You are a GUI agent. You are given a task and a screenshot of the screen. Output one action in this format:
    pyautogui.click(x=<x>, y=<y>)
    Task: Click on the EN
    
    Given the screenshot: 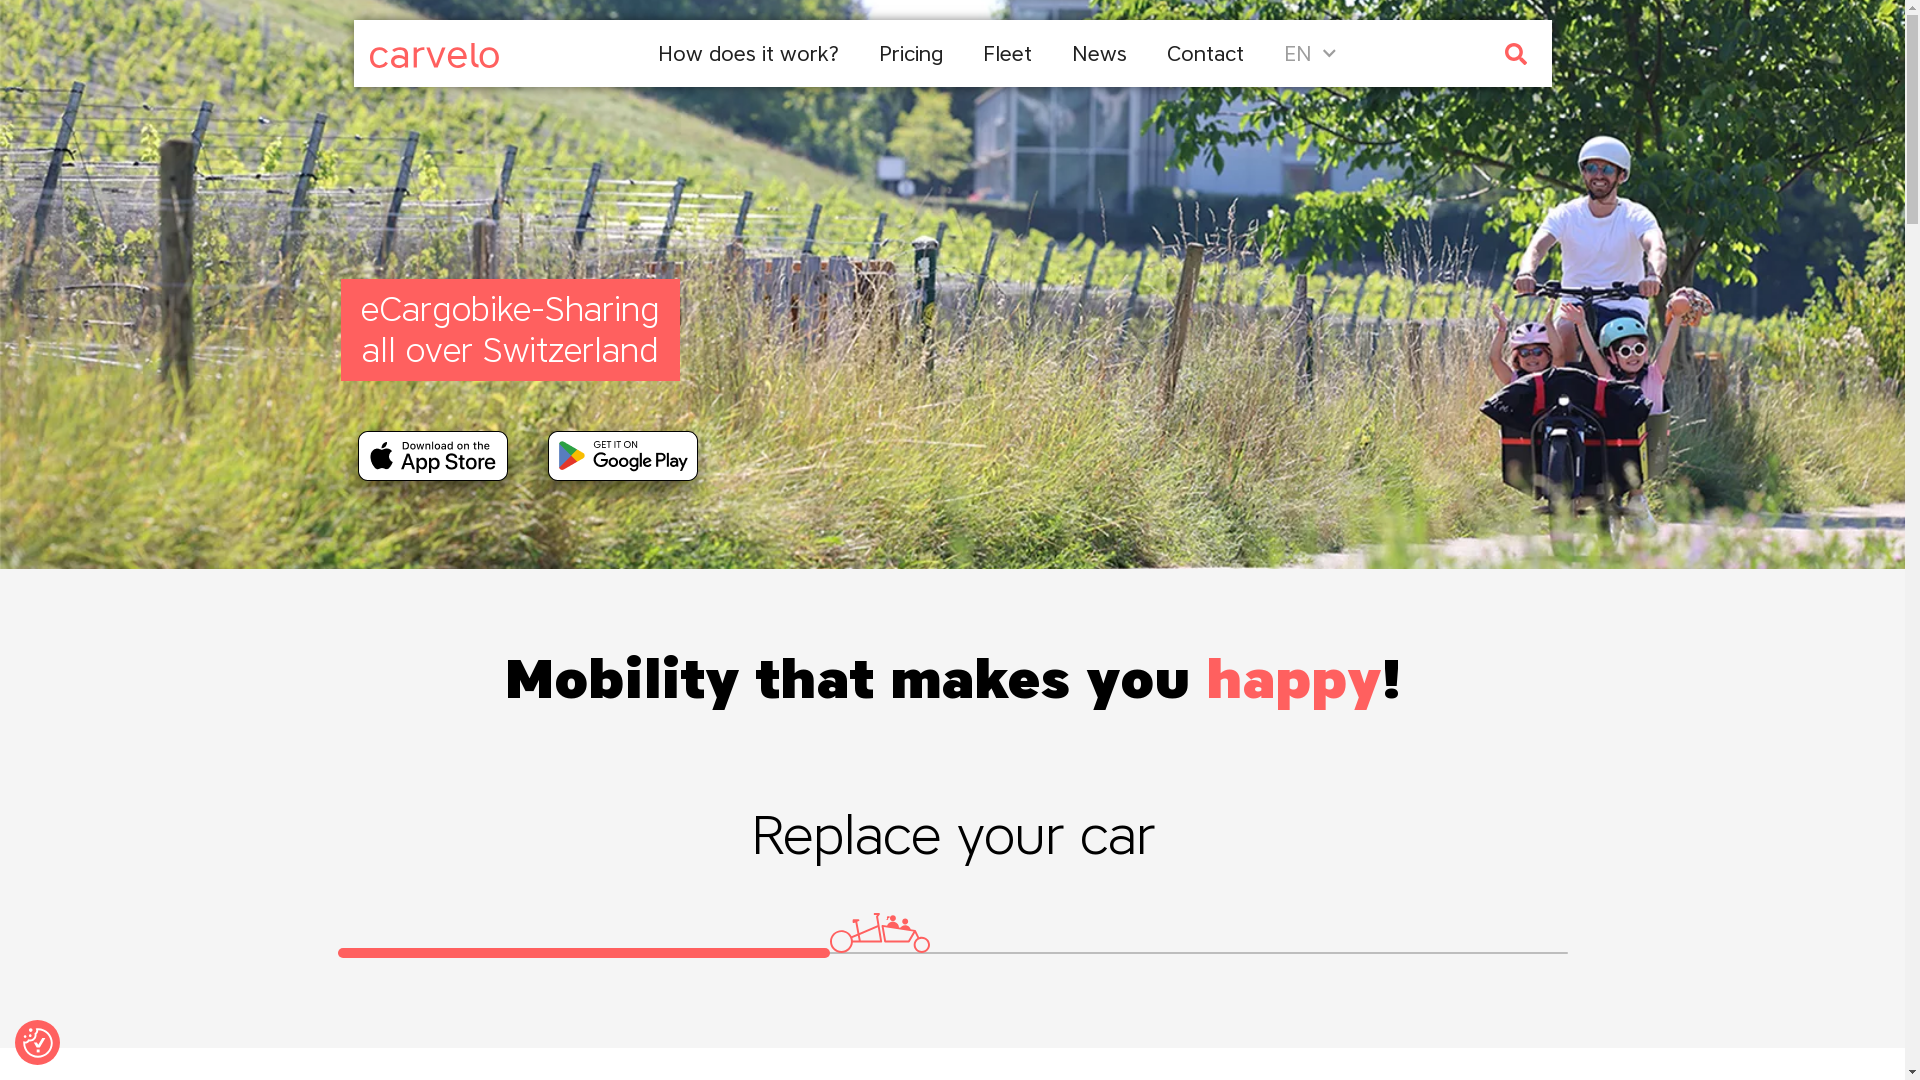 What is the action you would take?
    pyautogui.click(x=1310, y=54)
    